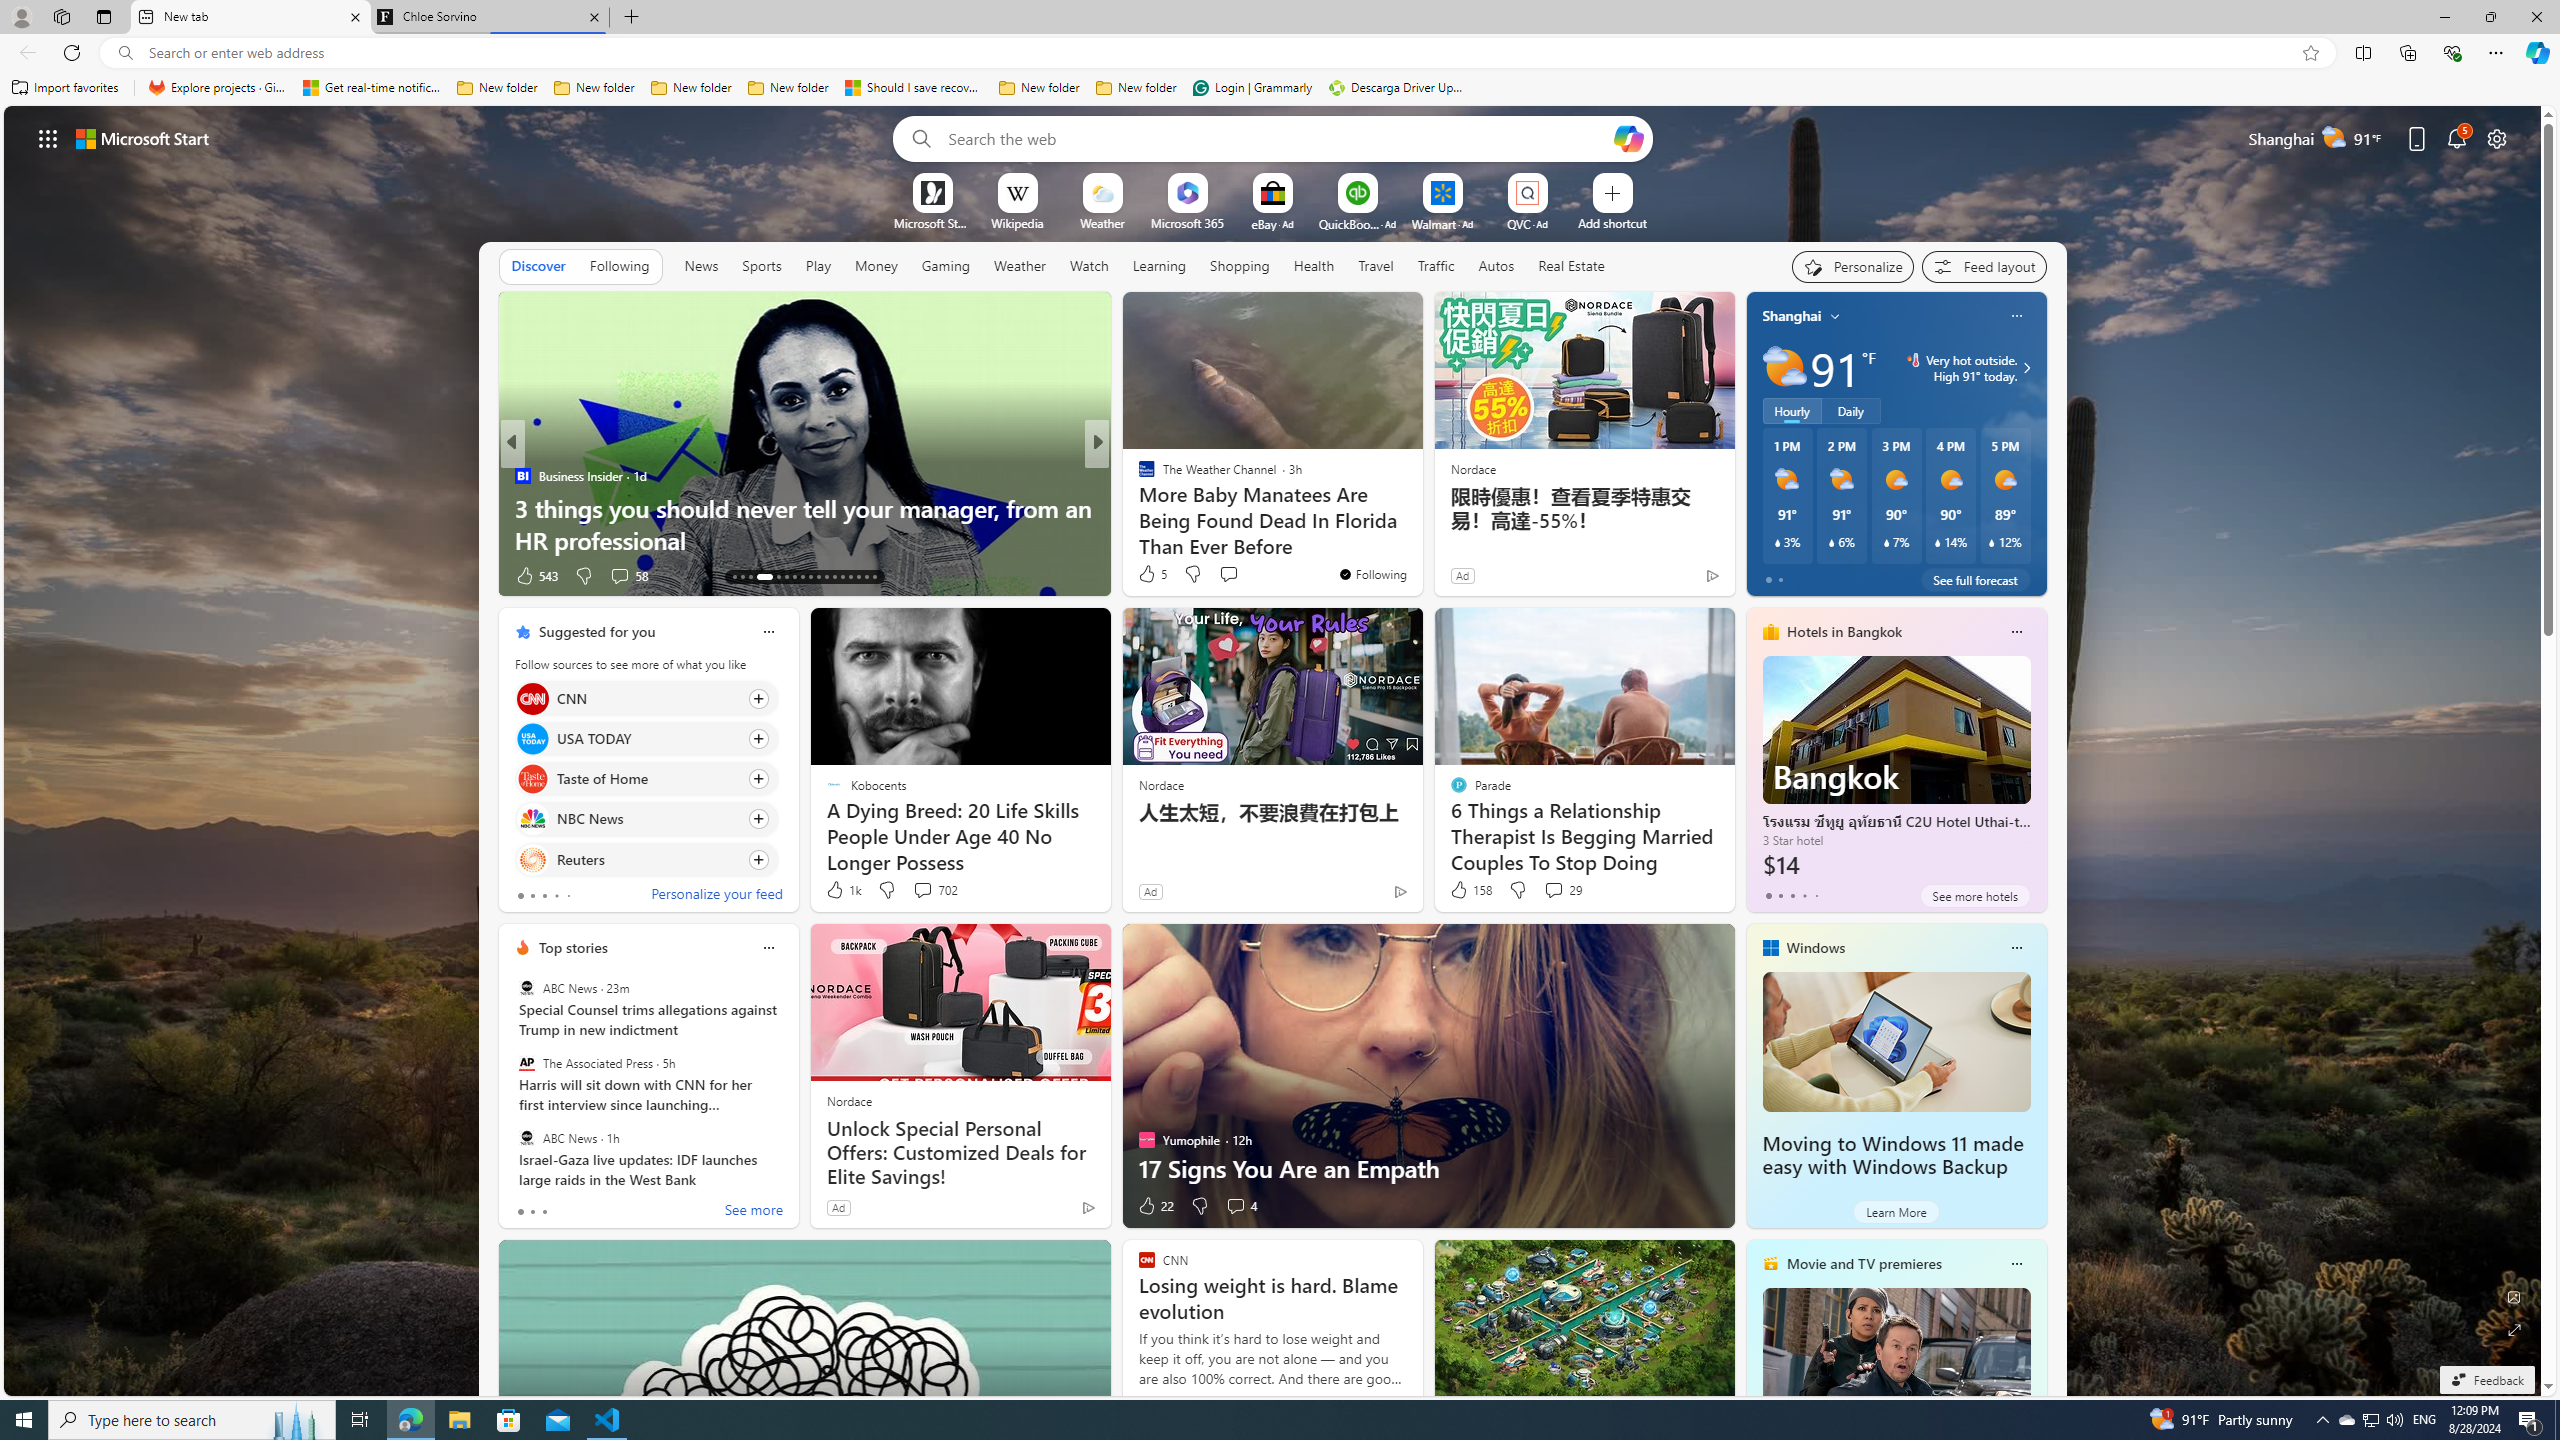 The height and width of the screenshot is (1440, 2560). I want to click on View comments 5 Comment, so click(1242, 576).